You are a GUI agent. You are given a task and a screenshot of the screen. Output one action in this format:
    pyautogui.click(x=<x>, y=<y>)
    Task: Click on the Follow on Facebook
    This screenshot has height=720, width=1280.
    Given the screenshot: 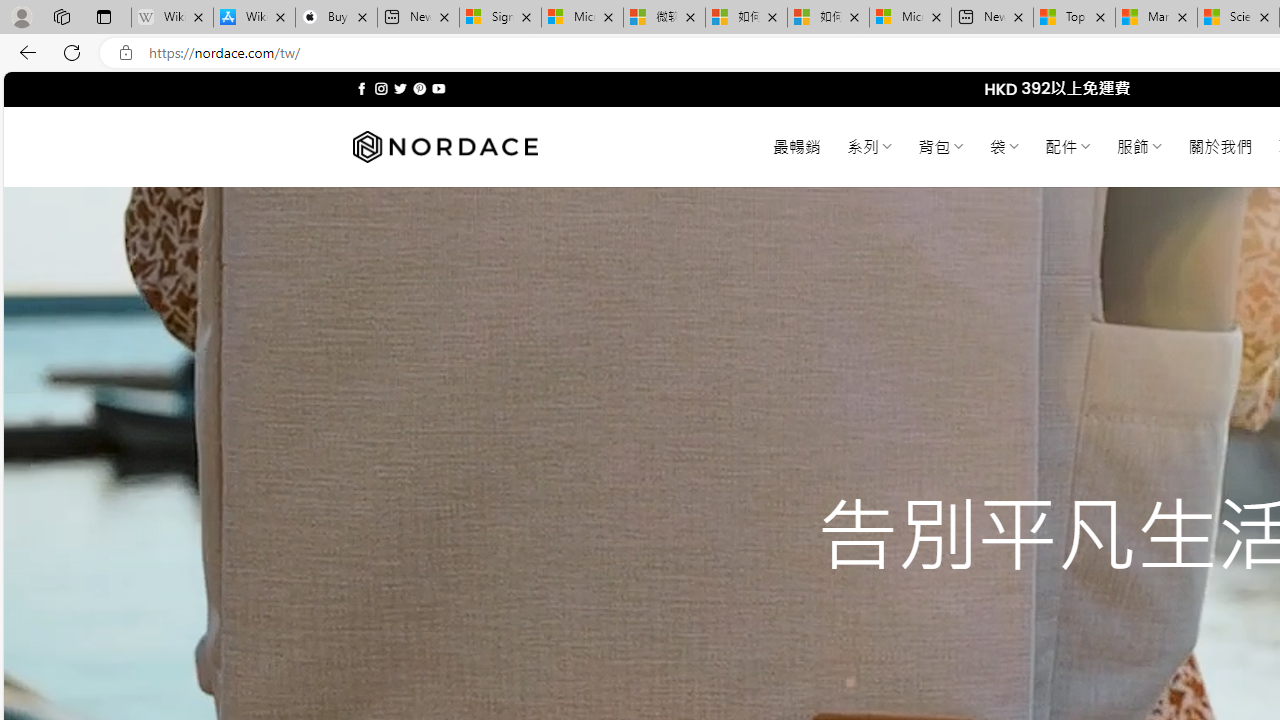 What is the action you would take?
    pyautogui.click(x=362, y=88)
    